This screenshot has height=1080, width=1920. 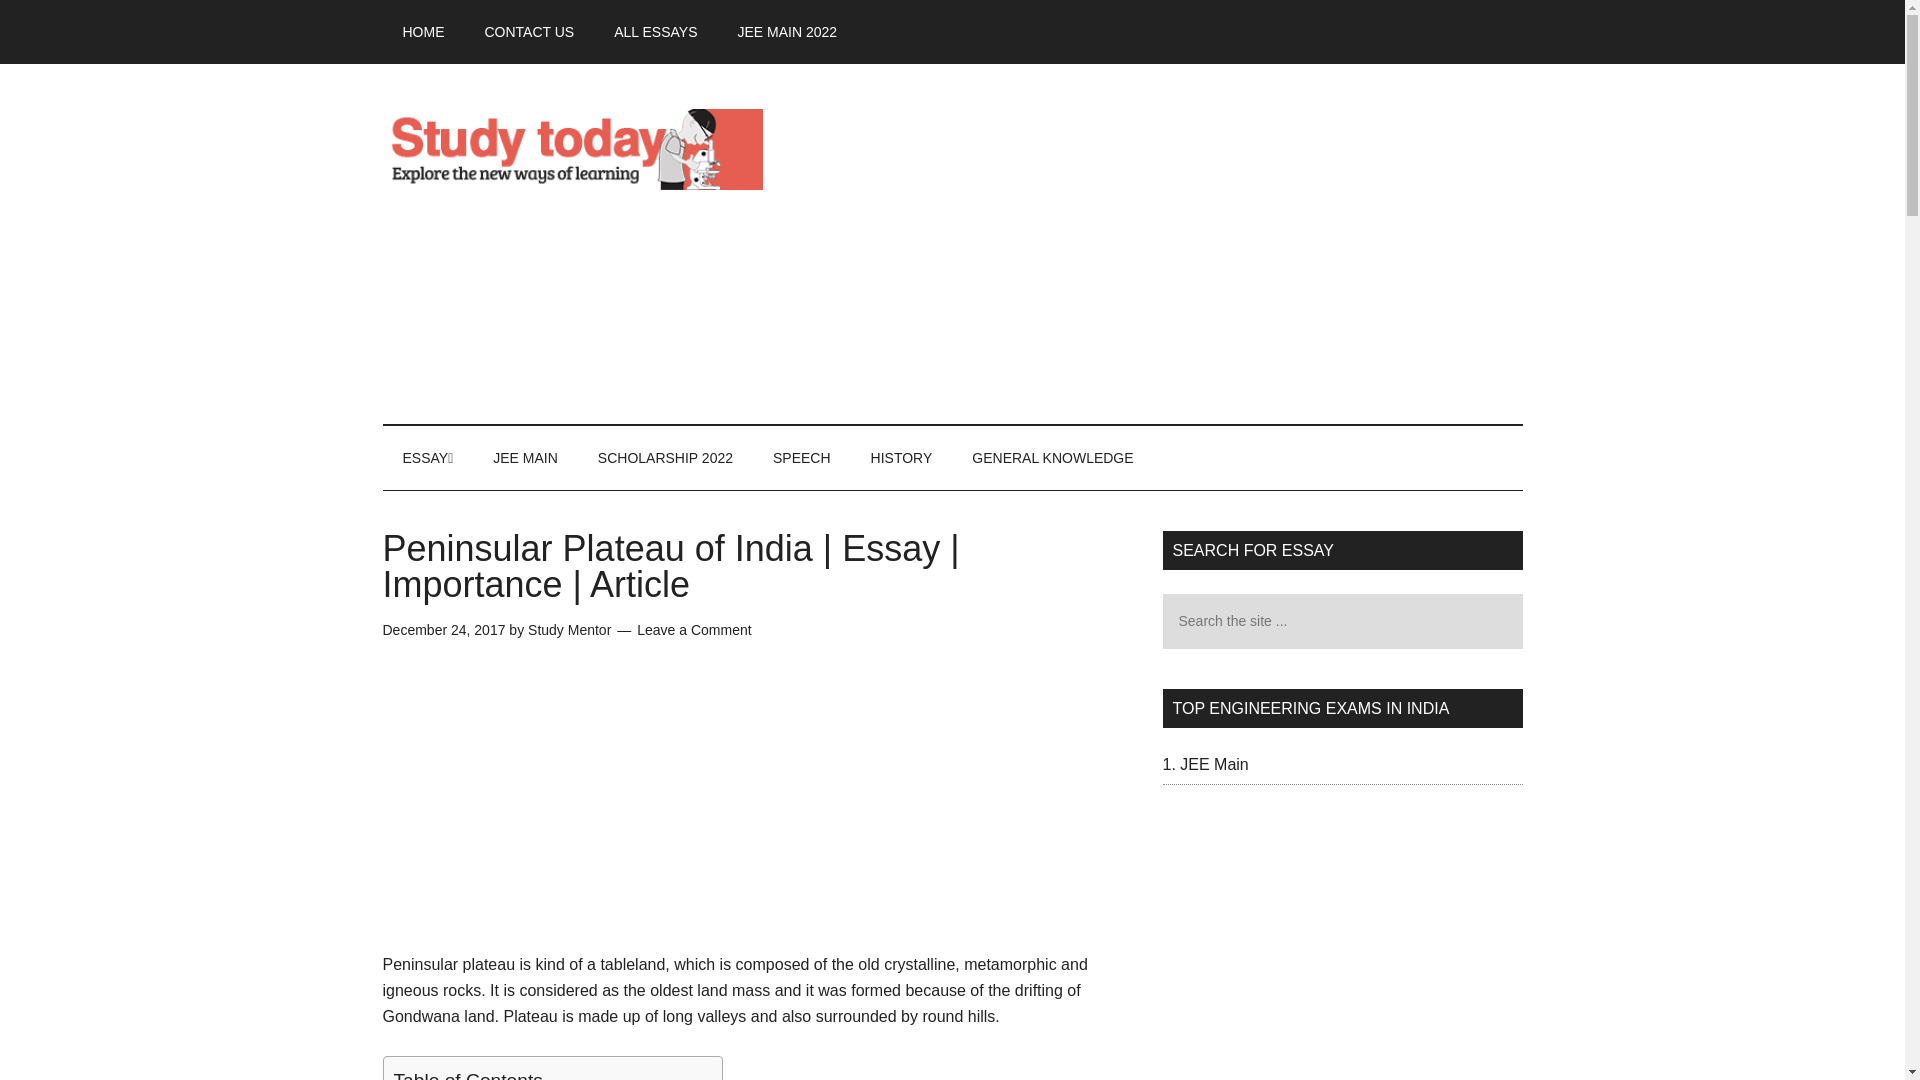 What do you see at coordinates (572, 148) in the screenshot?
I see `Study Today` at bounding box center [572, 148].